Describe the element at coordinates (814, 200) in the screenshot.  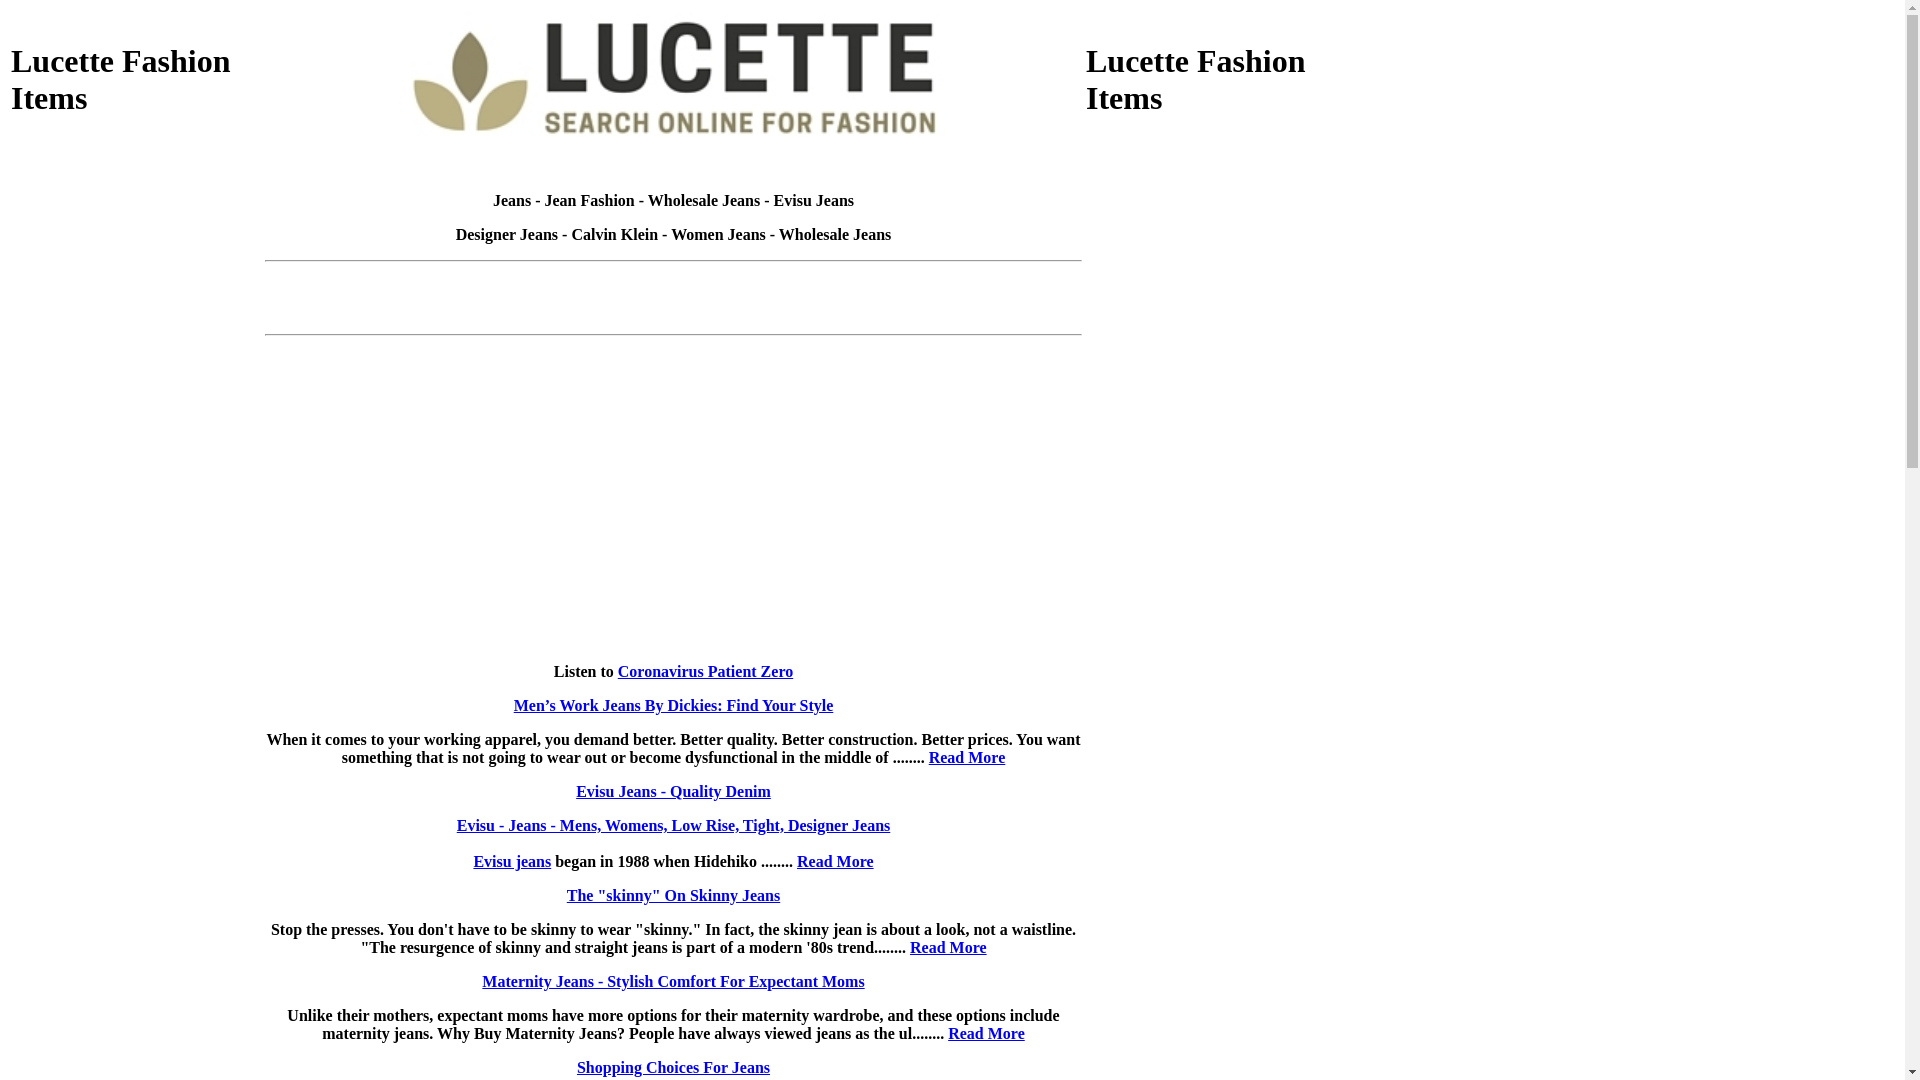
I see `Evisu Jeans` at that location.